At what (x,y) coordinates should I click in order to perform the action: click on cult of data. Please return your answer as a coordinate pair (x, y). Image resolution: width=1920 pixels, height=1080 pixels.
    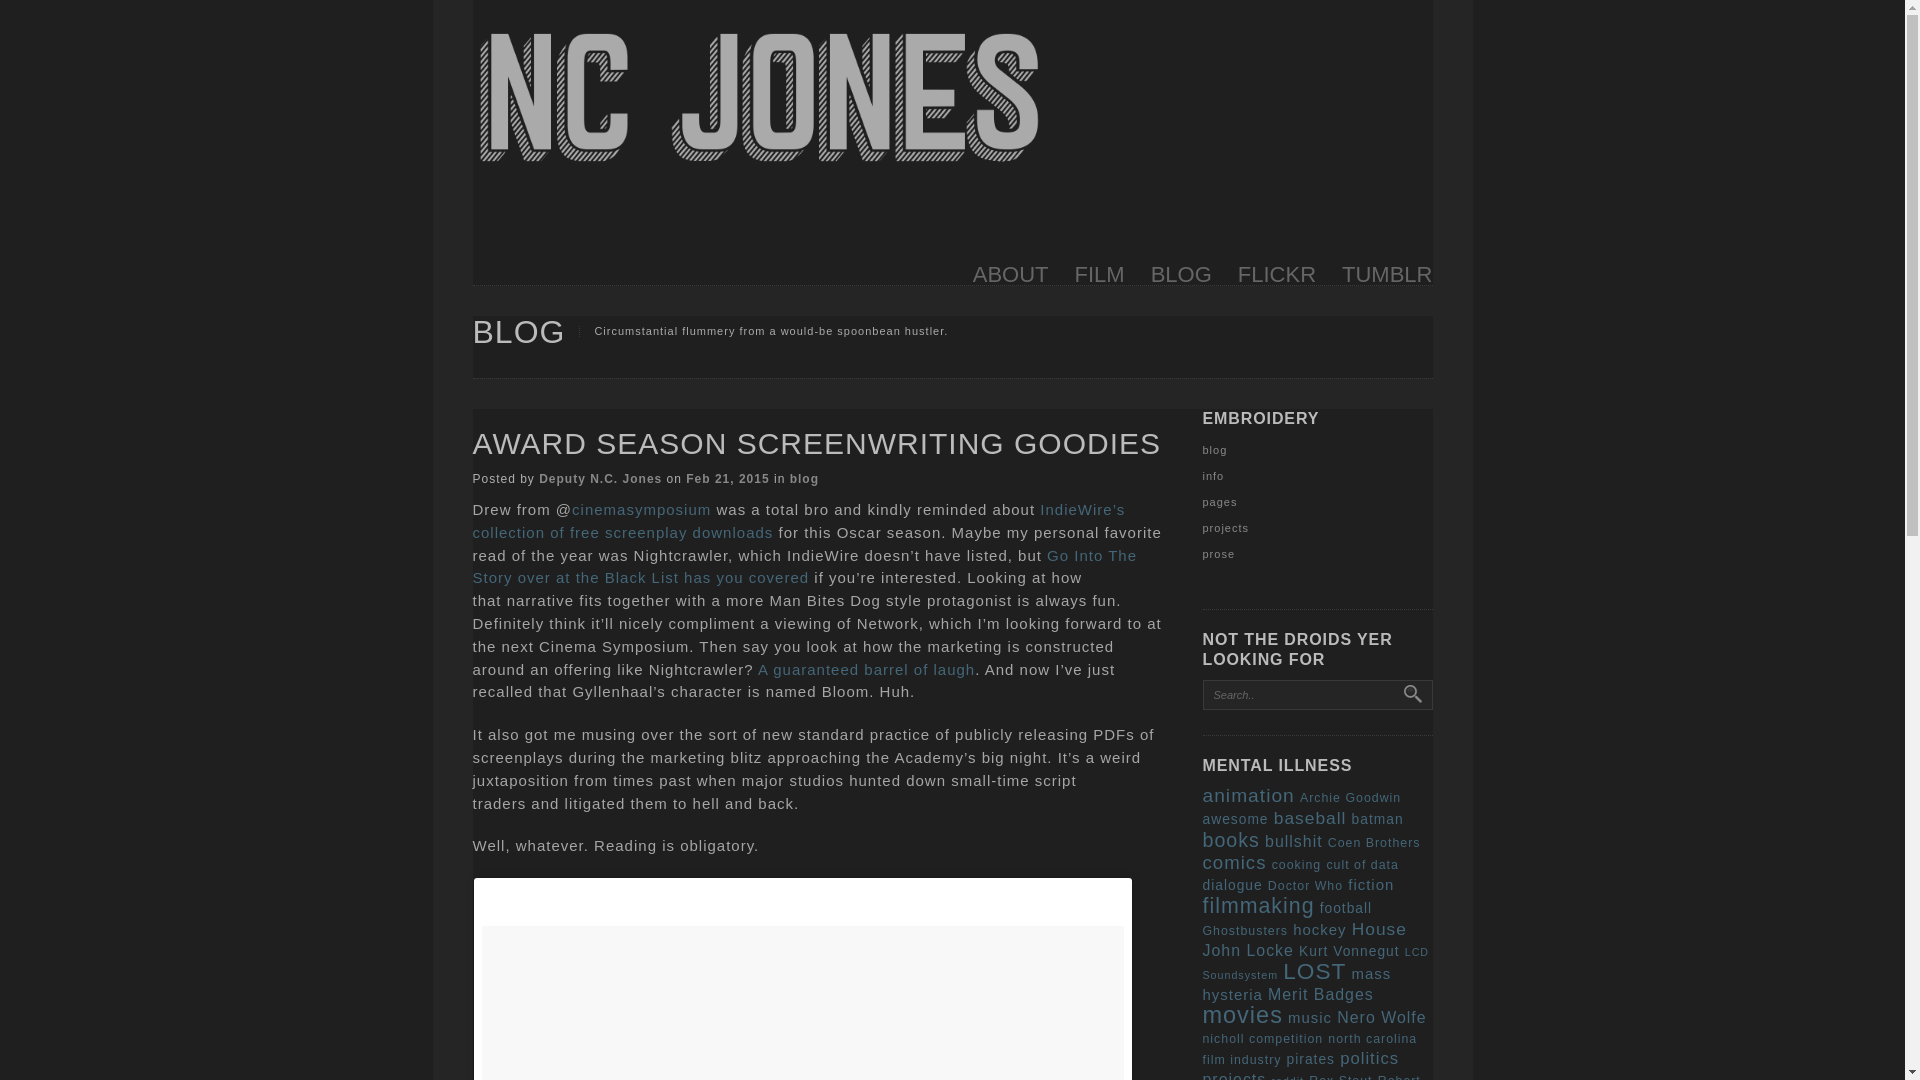
    Looking at the image, I should click on (1362, 864).